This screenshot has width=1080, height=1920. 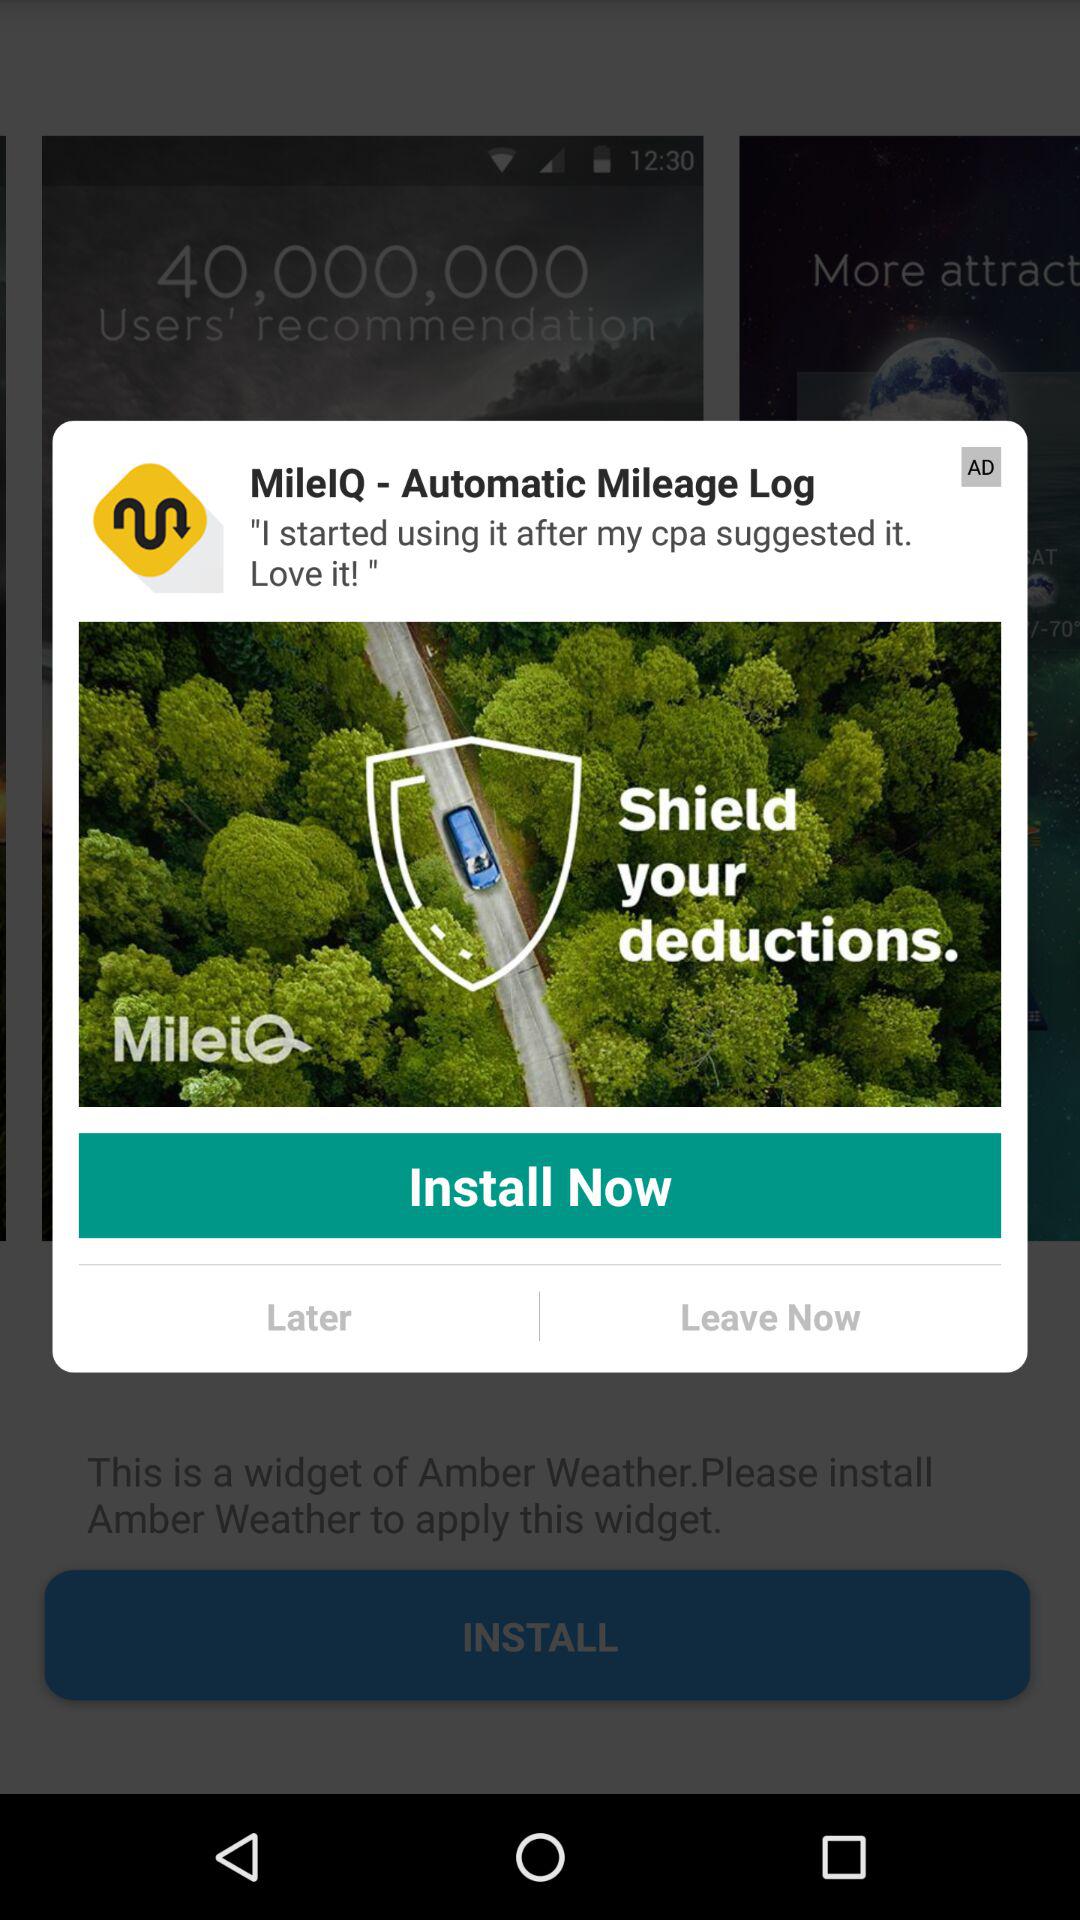 What do you see at coordinates (150, 520) in the screenshot?
I see `click app to the left of mileiq automatic mileage icon` at bounding box center [150, 520].